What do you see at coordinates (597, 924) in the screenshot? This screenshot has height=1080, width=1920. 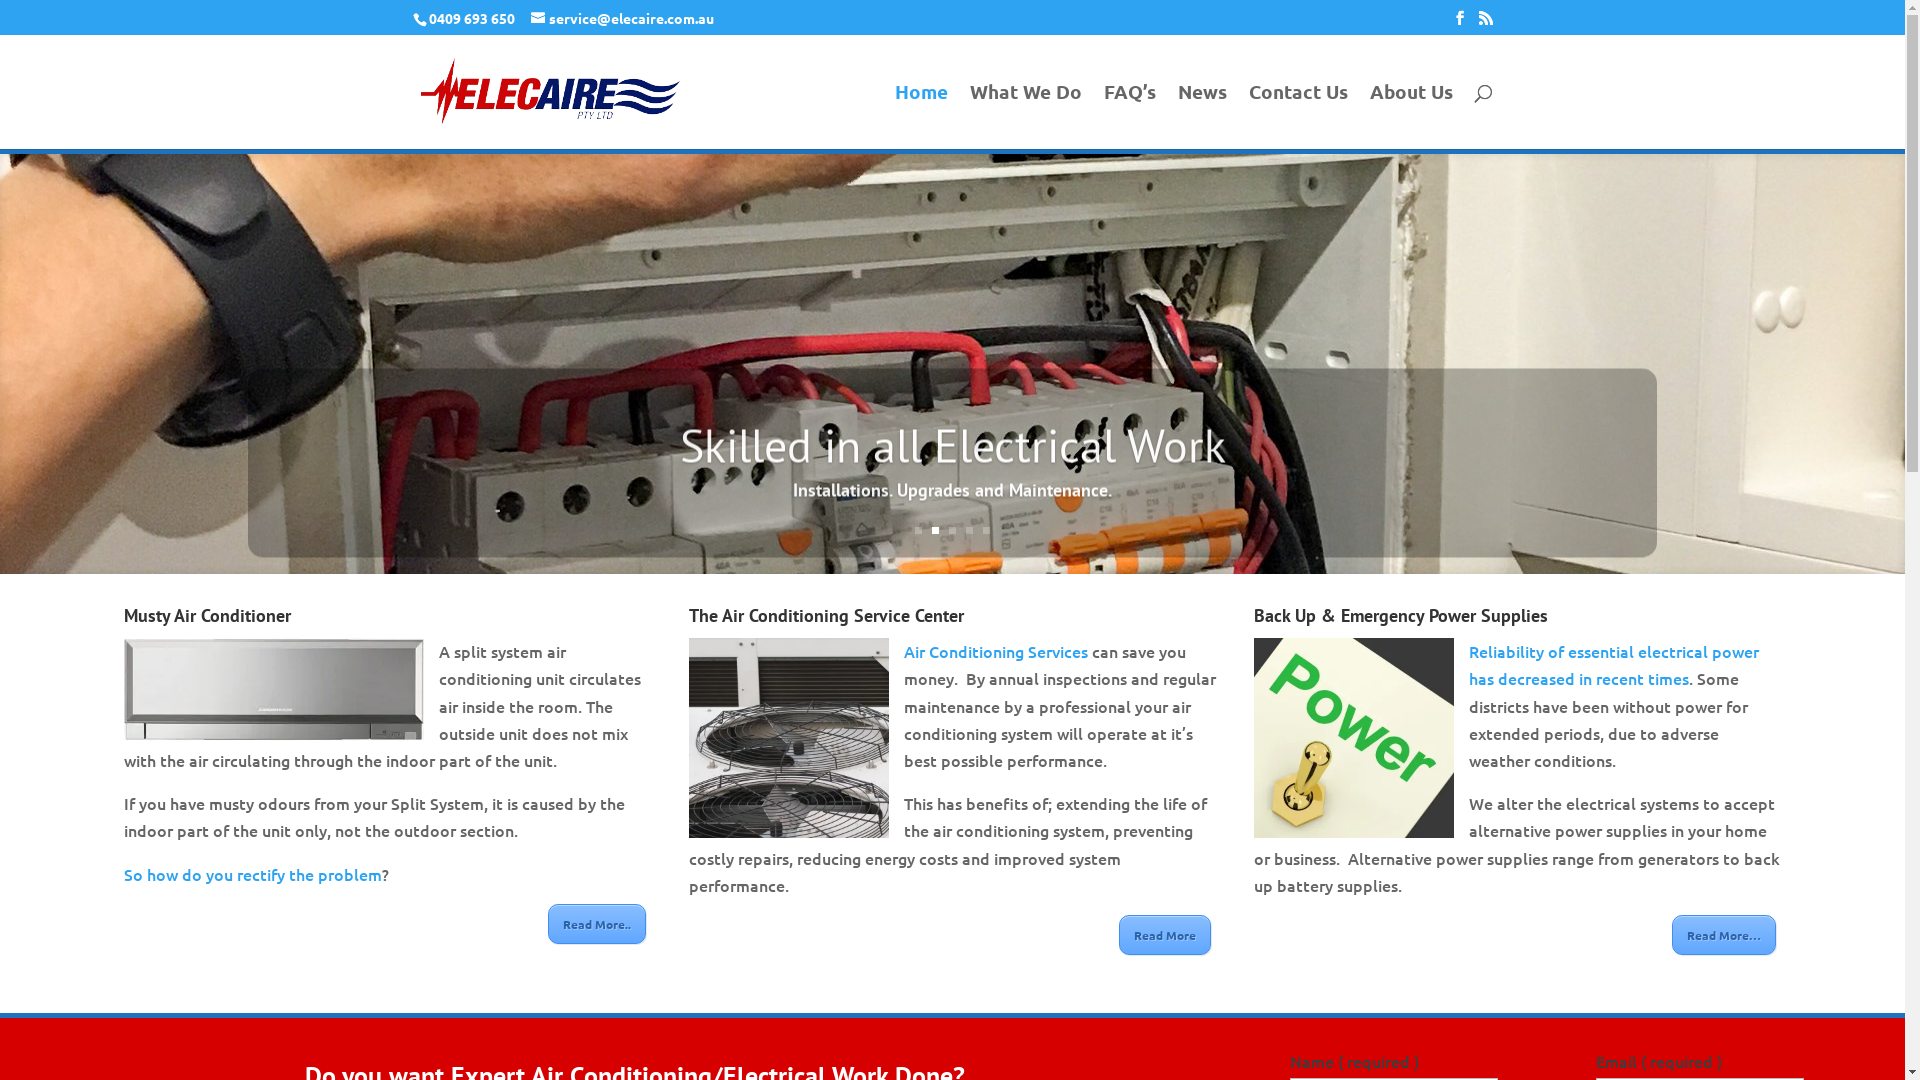 I see `Read More..` at bounding box center [597, 924].